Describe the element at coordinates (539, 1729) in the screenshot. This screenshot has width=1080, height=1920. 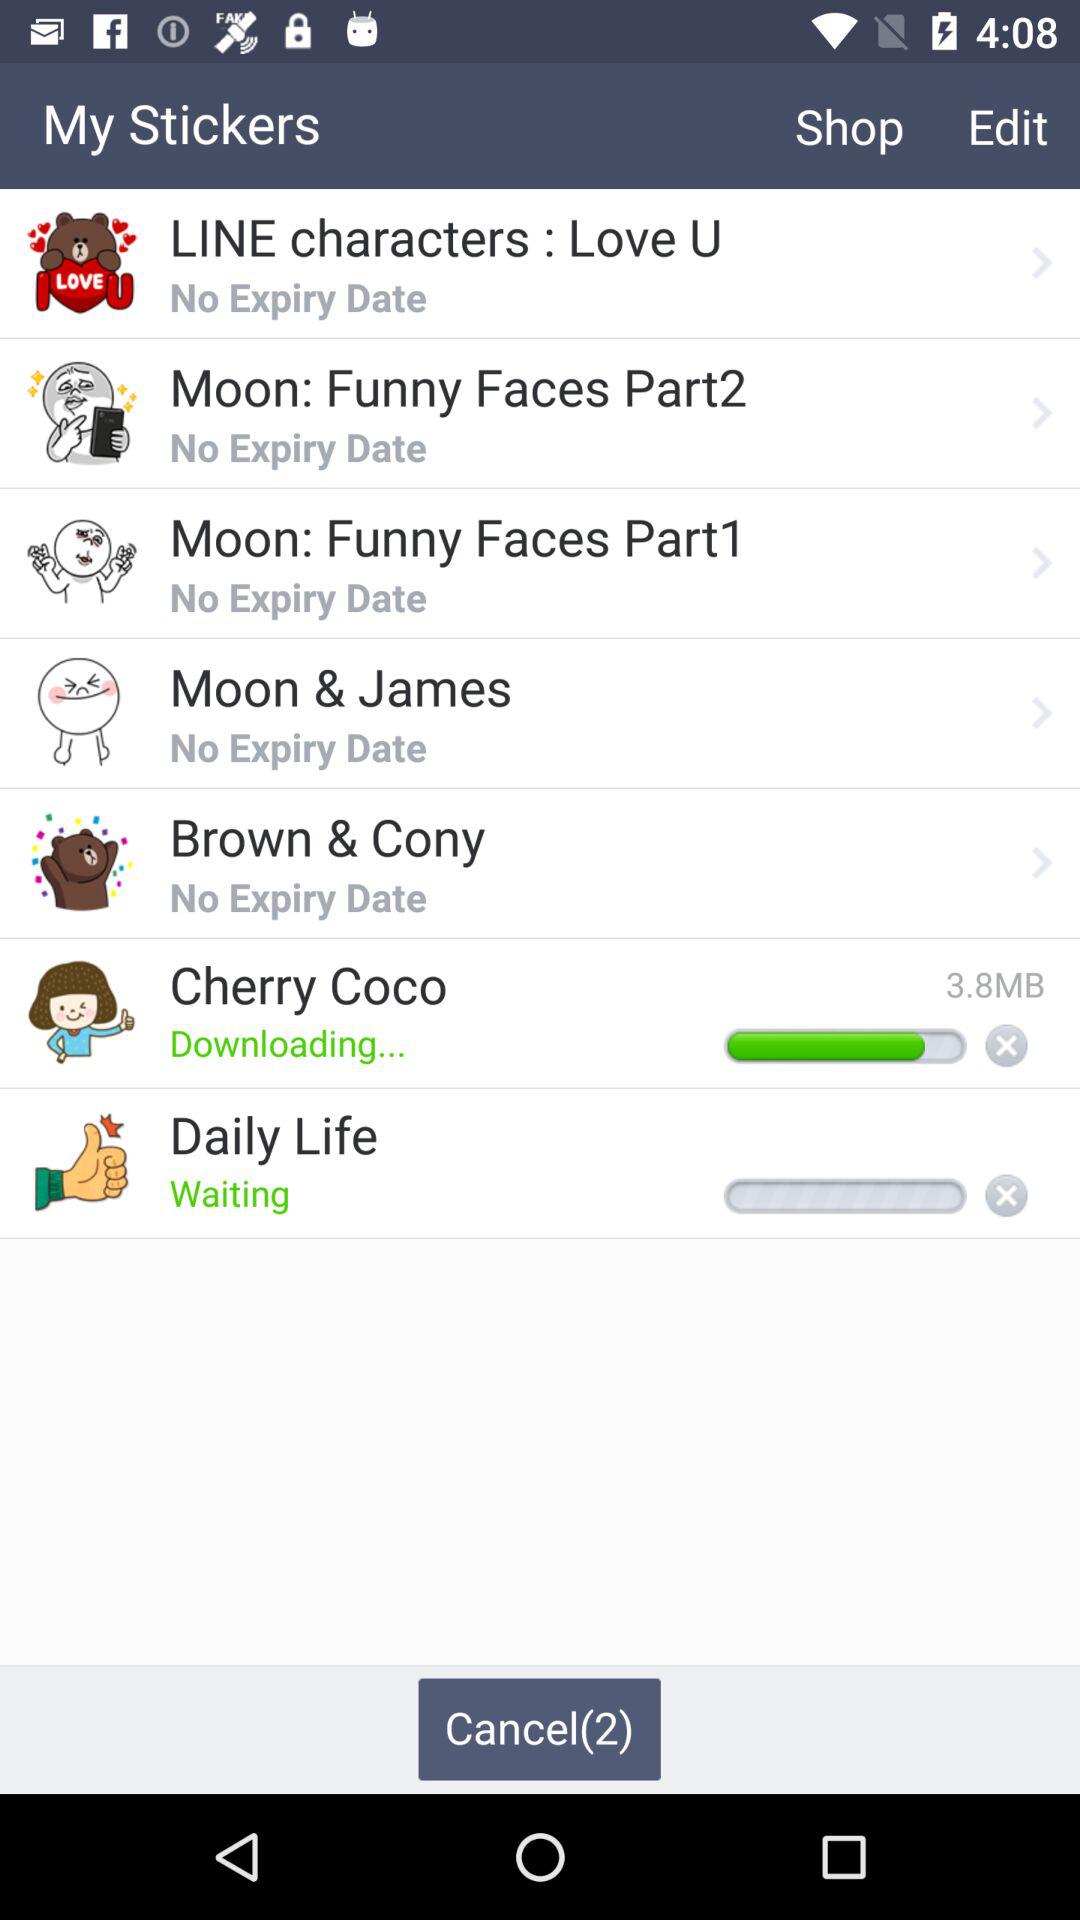
I see `swipe to cancel(2) item` at that location.